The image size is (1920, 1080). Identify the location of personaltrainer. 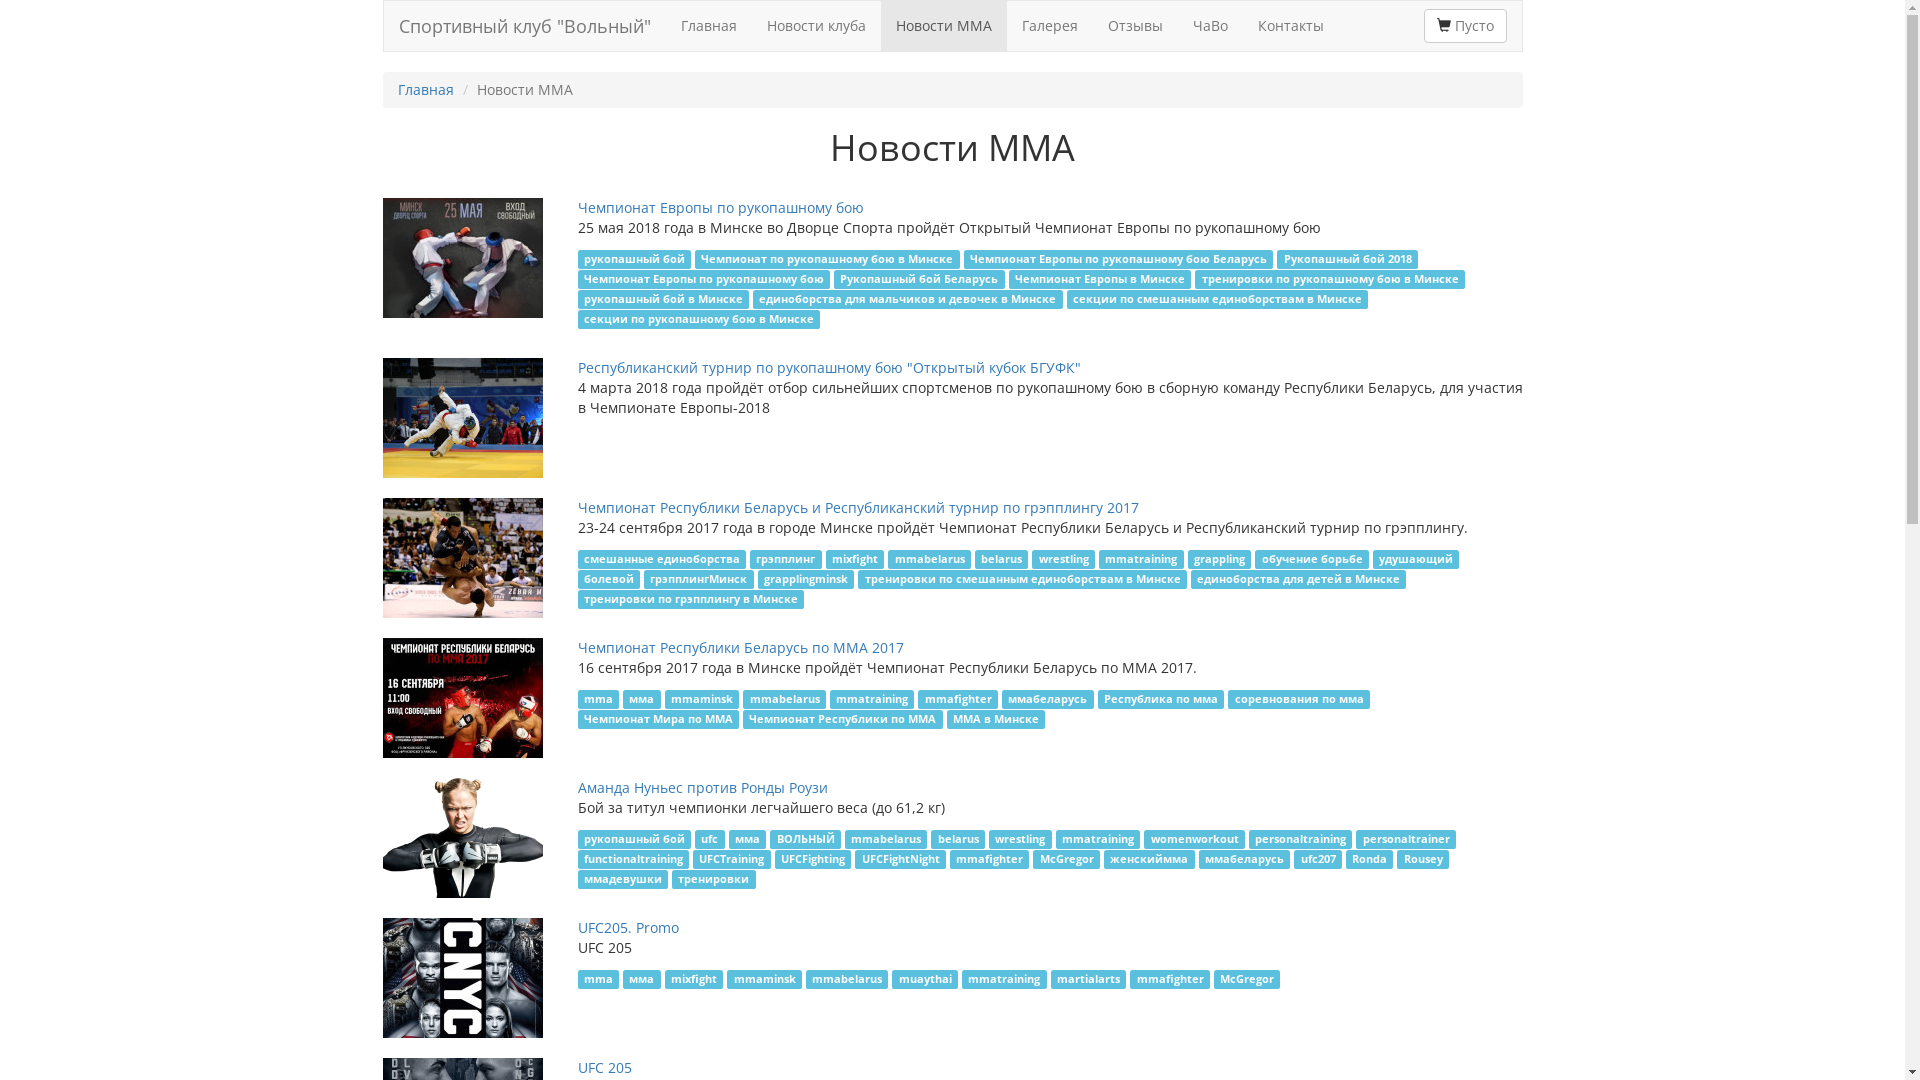
(1406, 840).